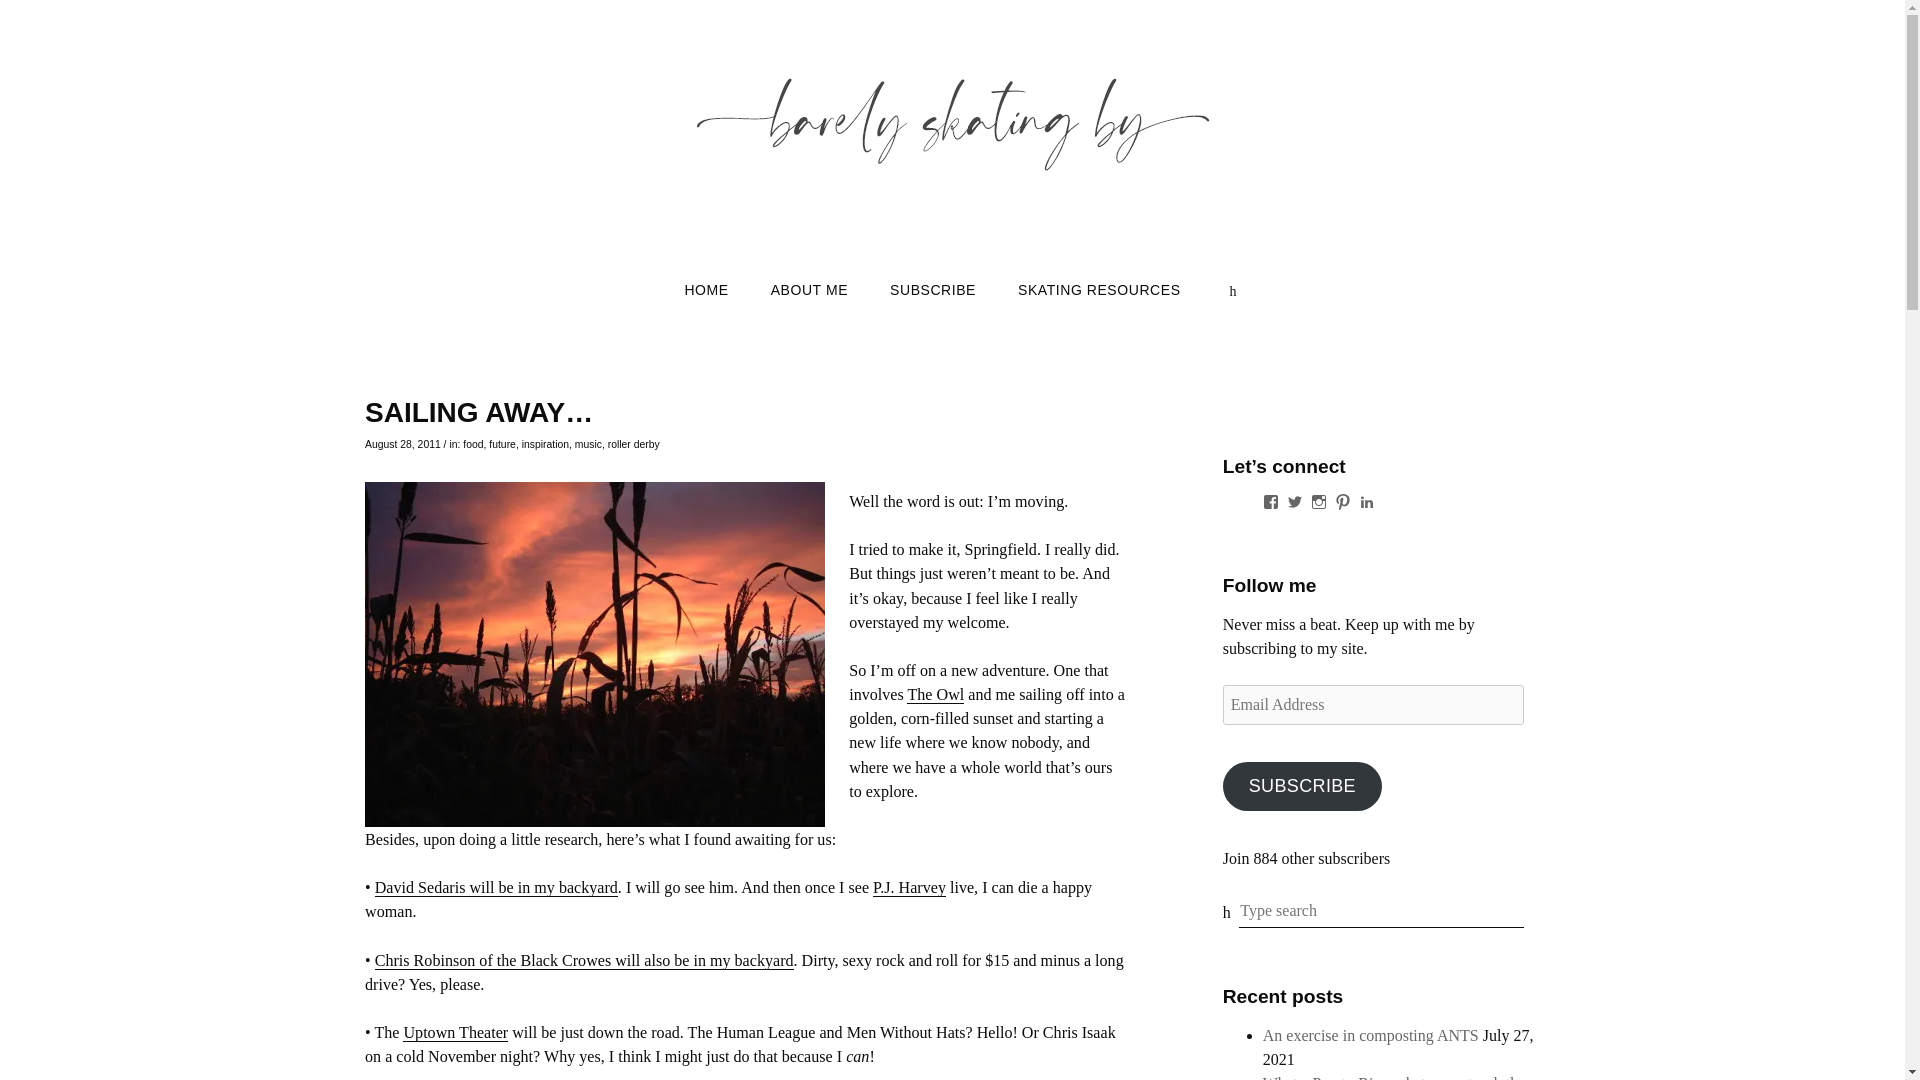  Describe the element at coordinates (594, 654) in the screenshot. I see `cfiles34582` at that location.